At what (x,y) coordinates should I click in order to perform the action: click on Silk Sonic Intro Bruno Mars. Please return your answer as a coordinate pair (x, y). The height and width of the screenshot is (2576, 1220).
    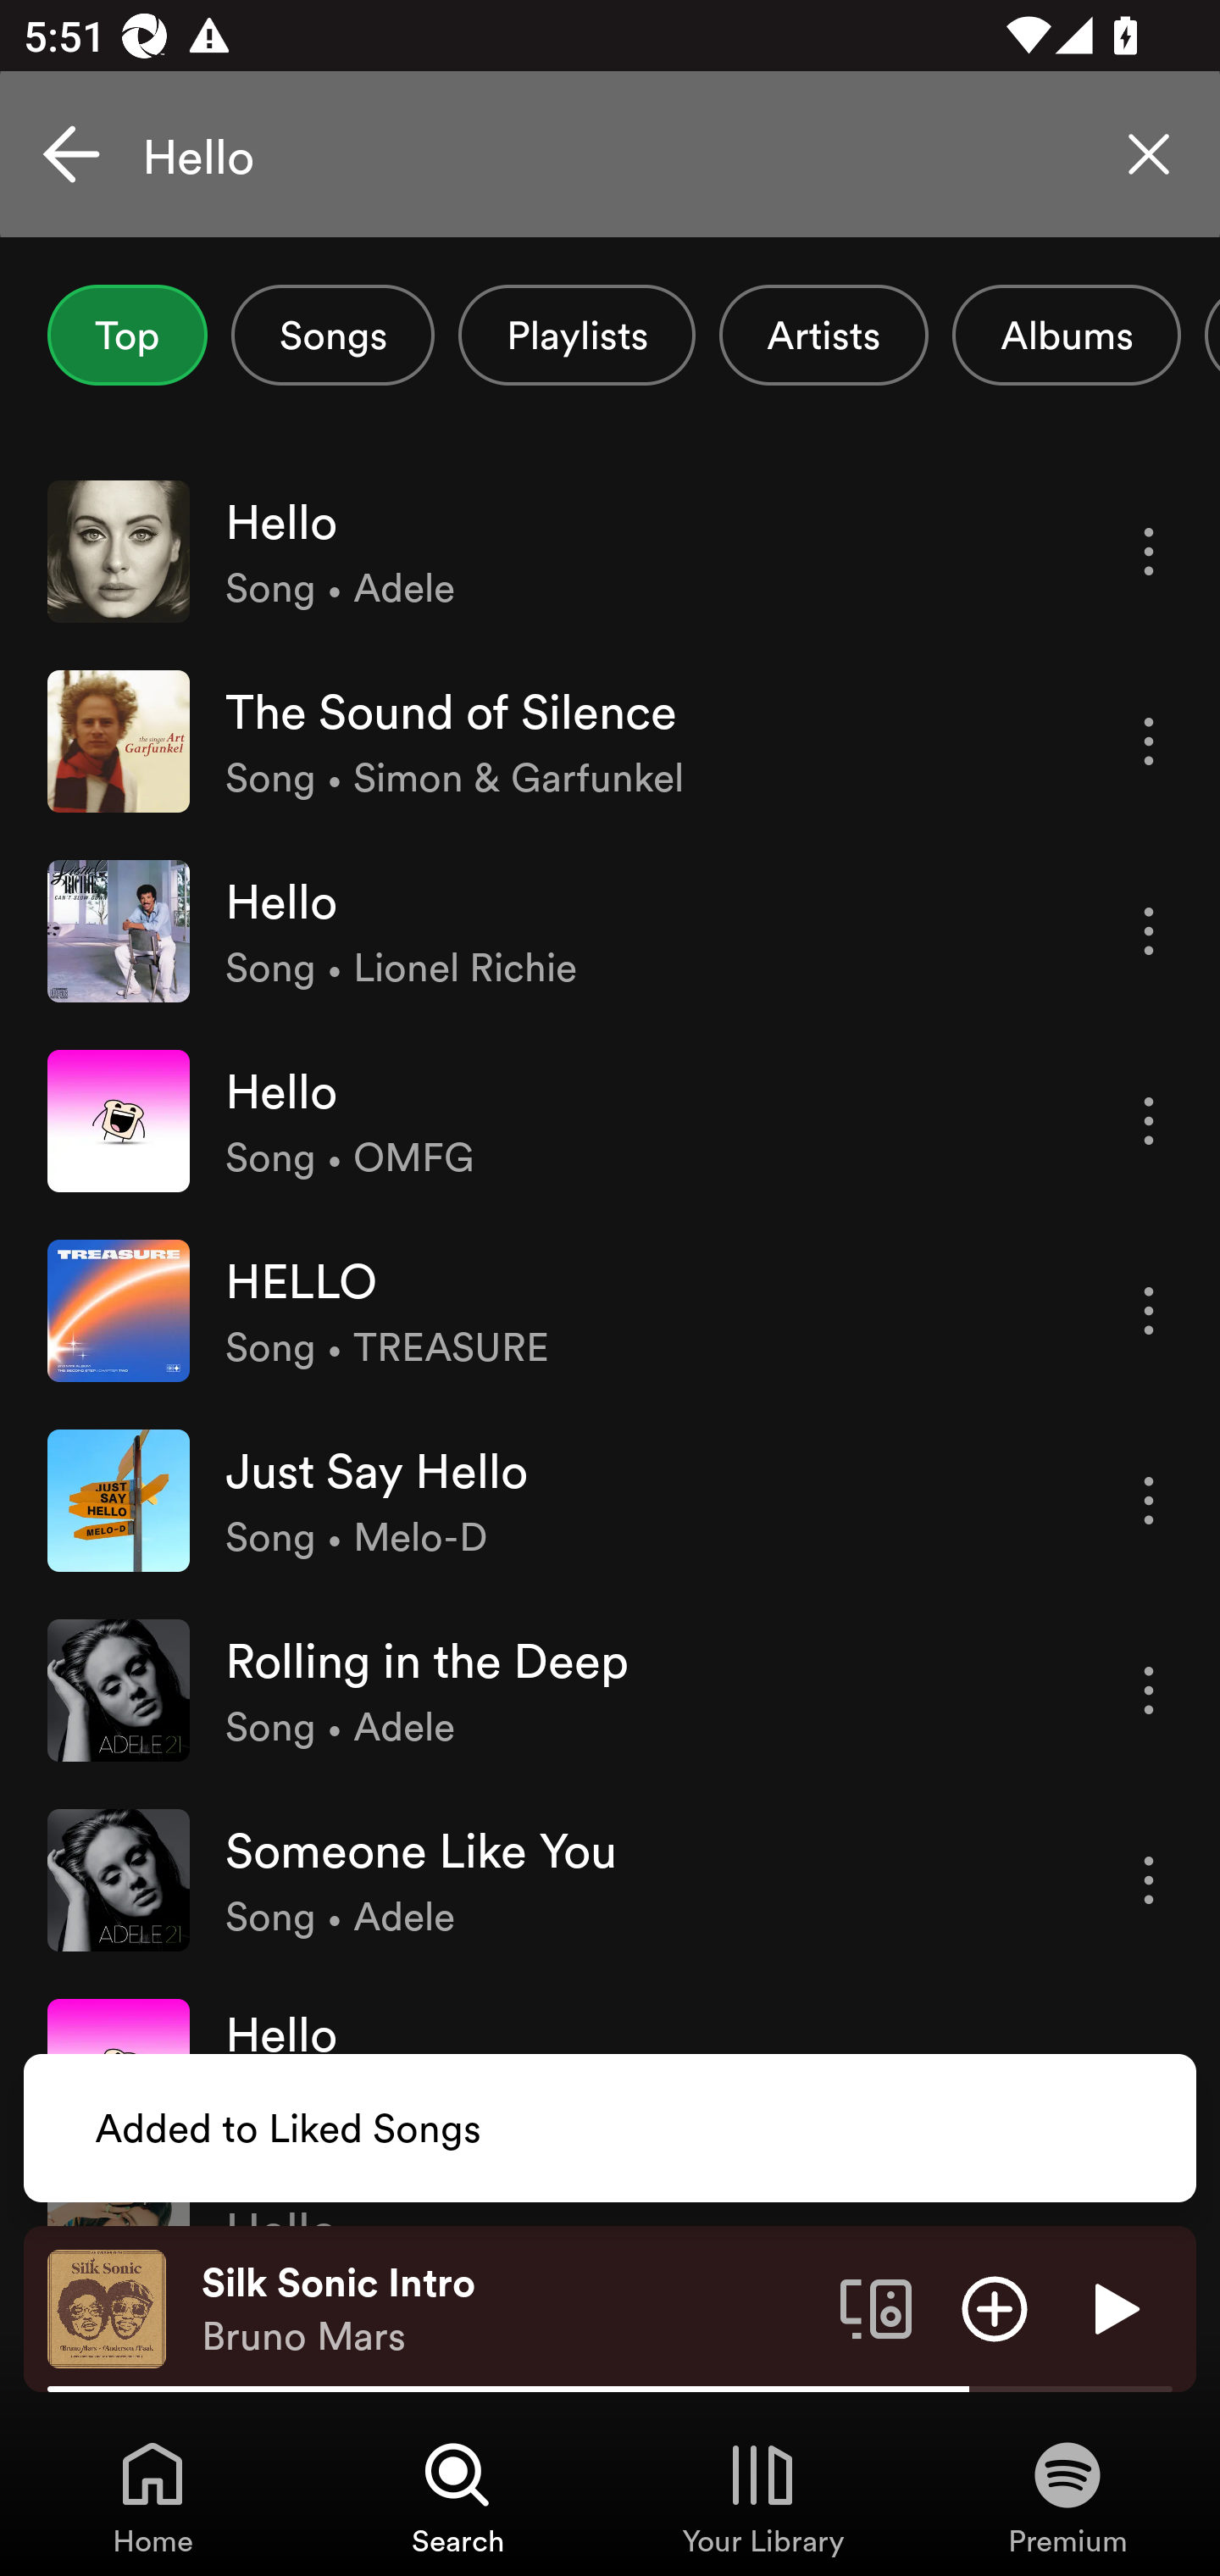
    Looking at the image, I should click on (508, 2309).